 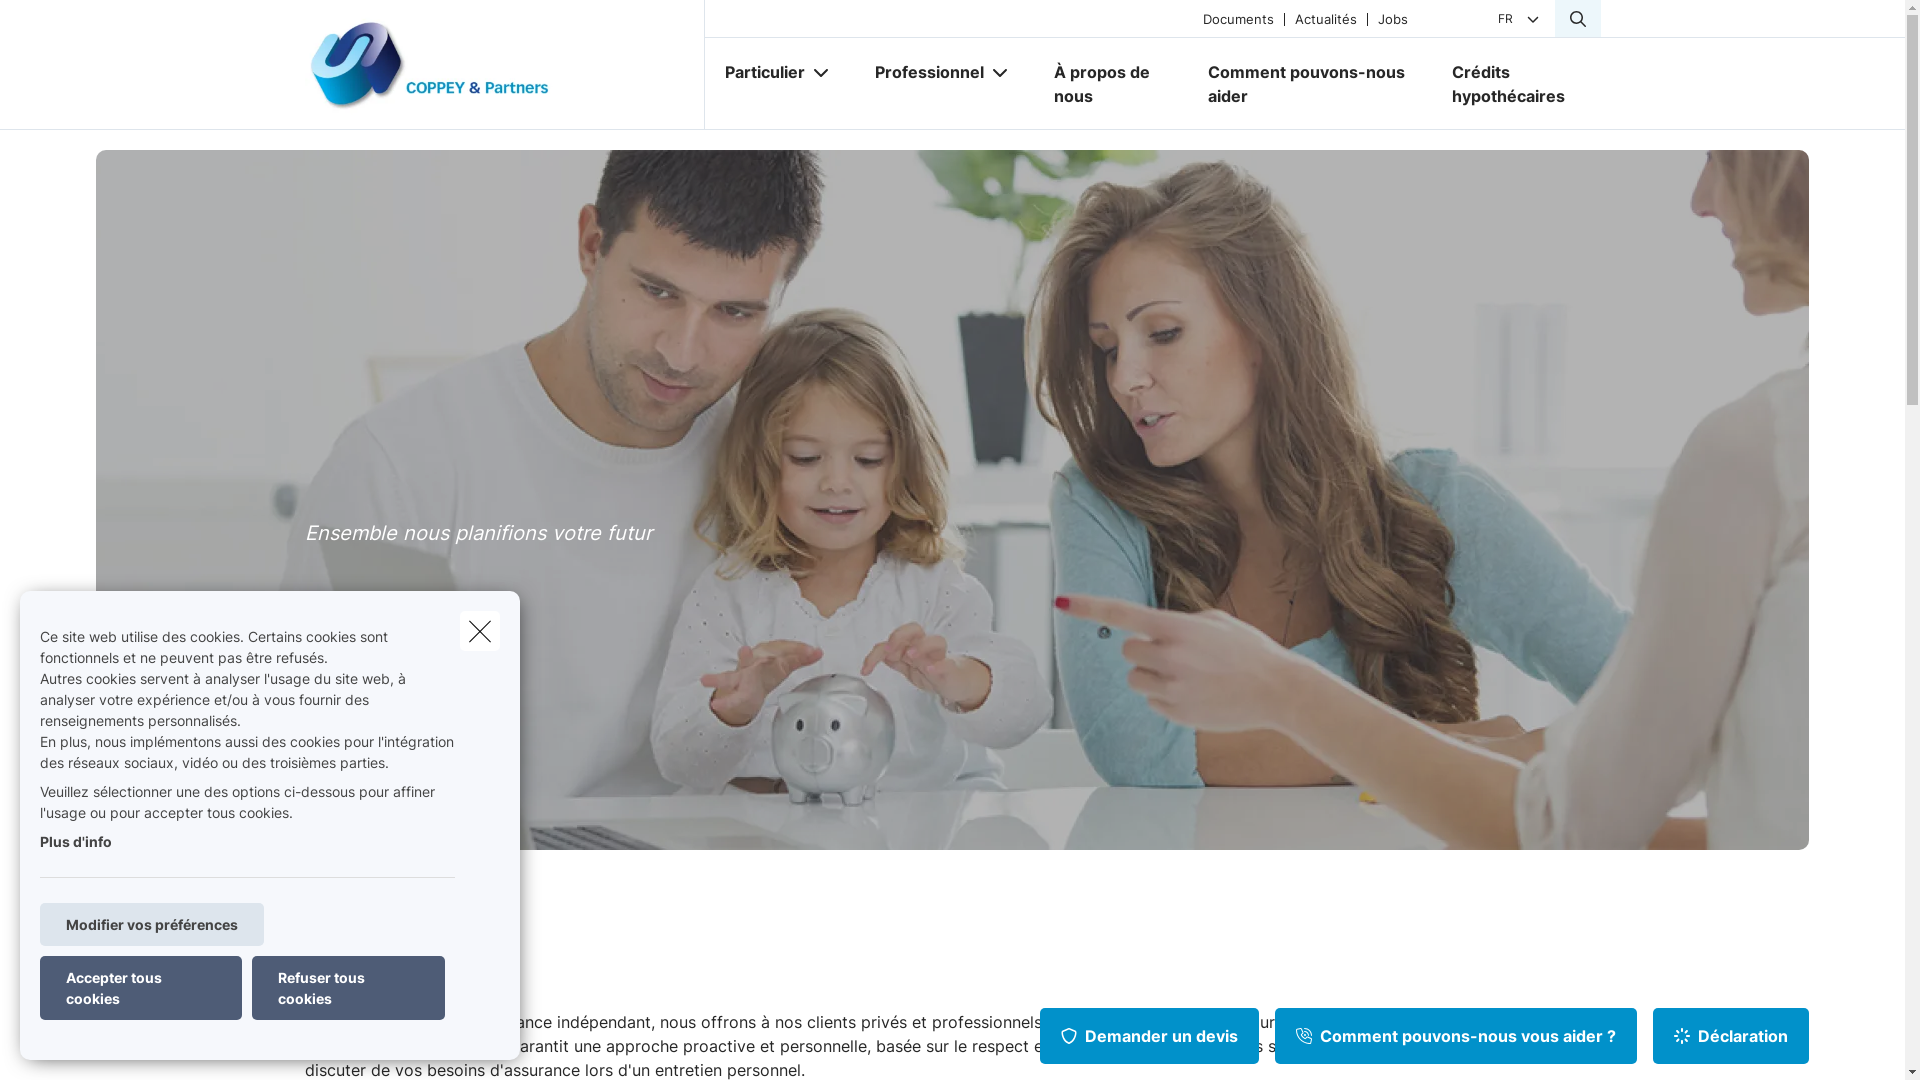 What do you see at coordinates (756, 72) in the screenshot?
I see `Particulier` at bounding box center [756, 72].